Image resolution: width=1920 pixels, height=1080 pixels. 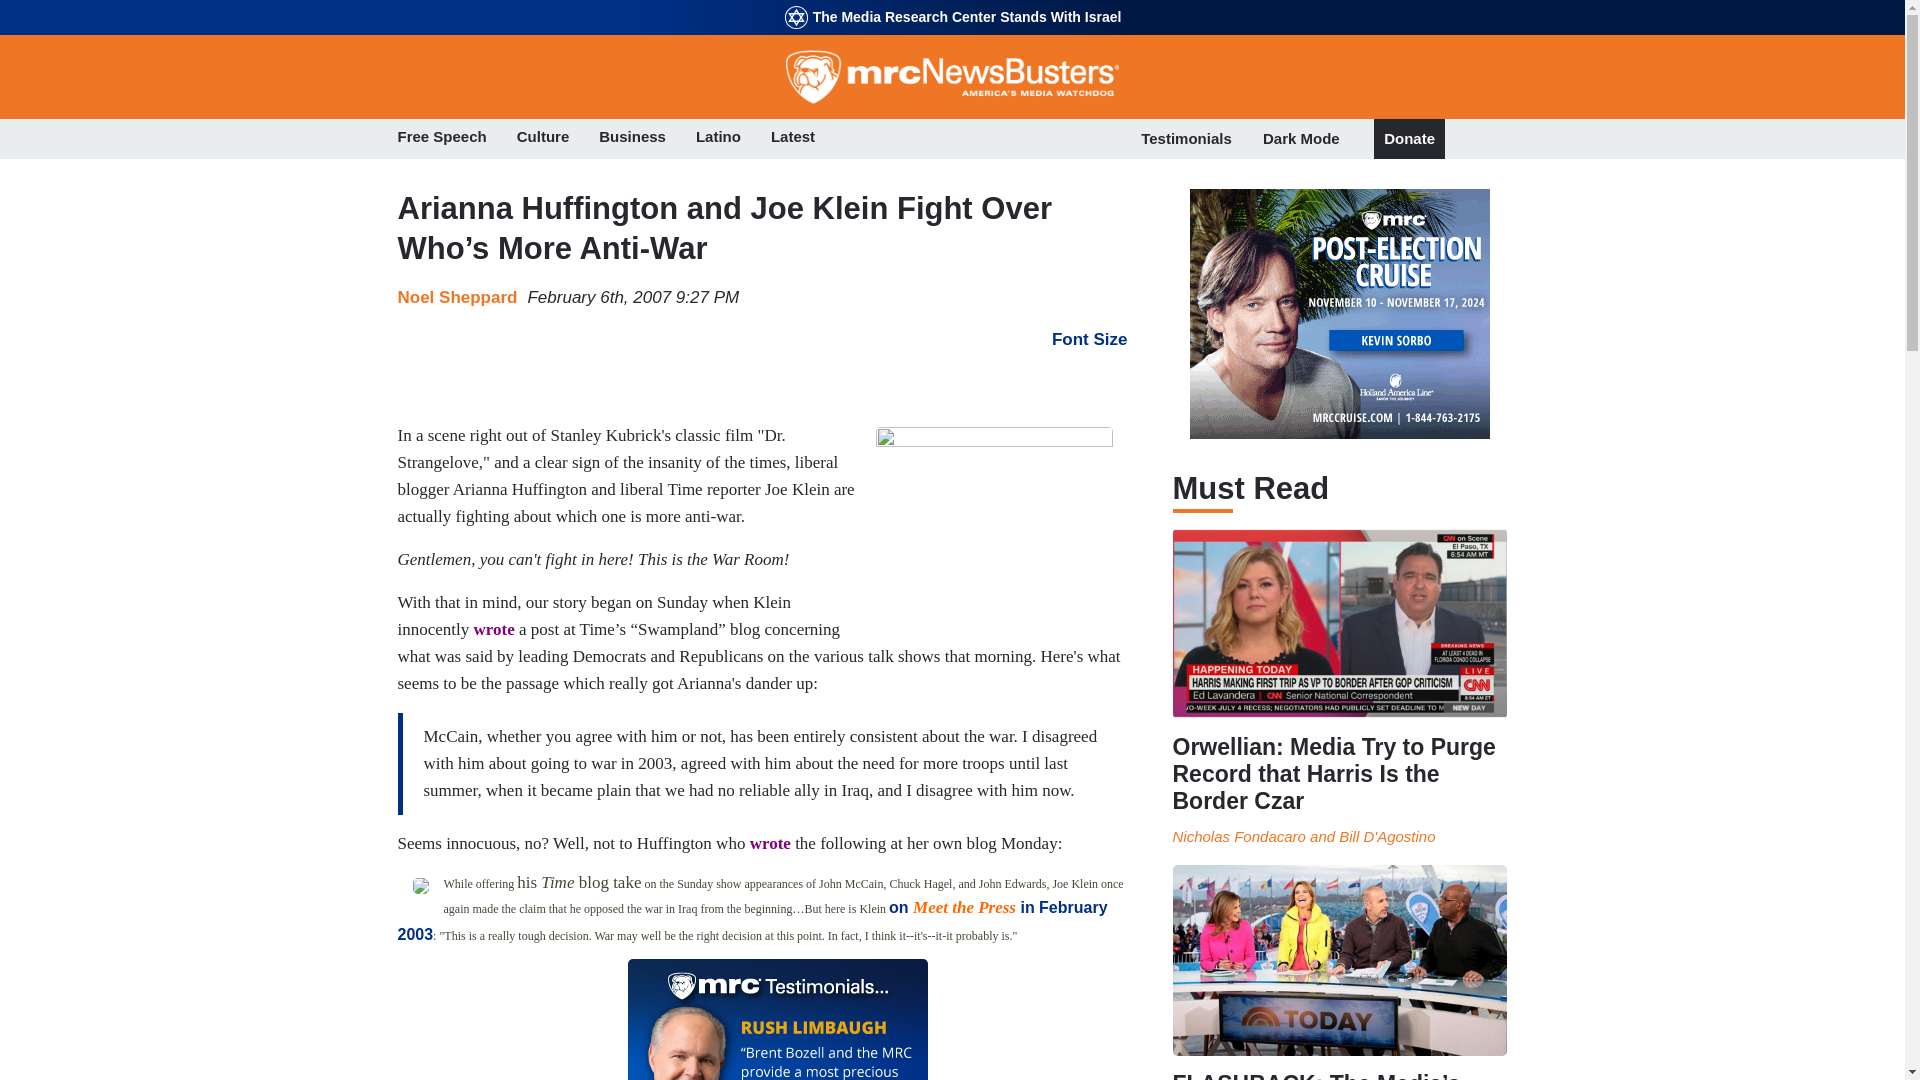 I want to click on Culture, so click(x=543, y=138).